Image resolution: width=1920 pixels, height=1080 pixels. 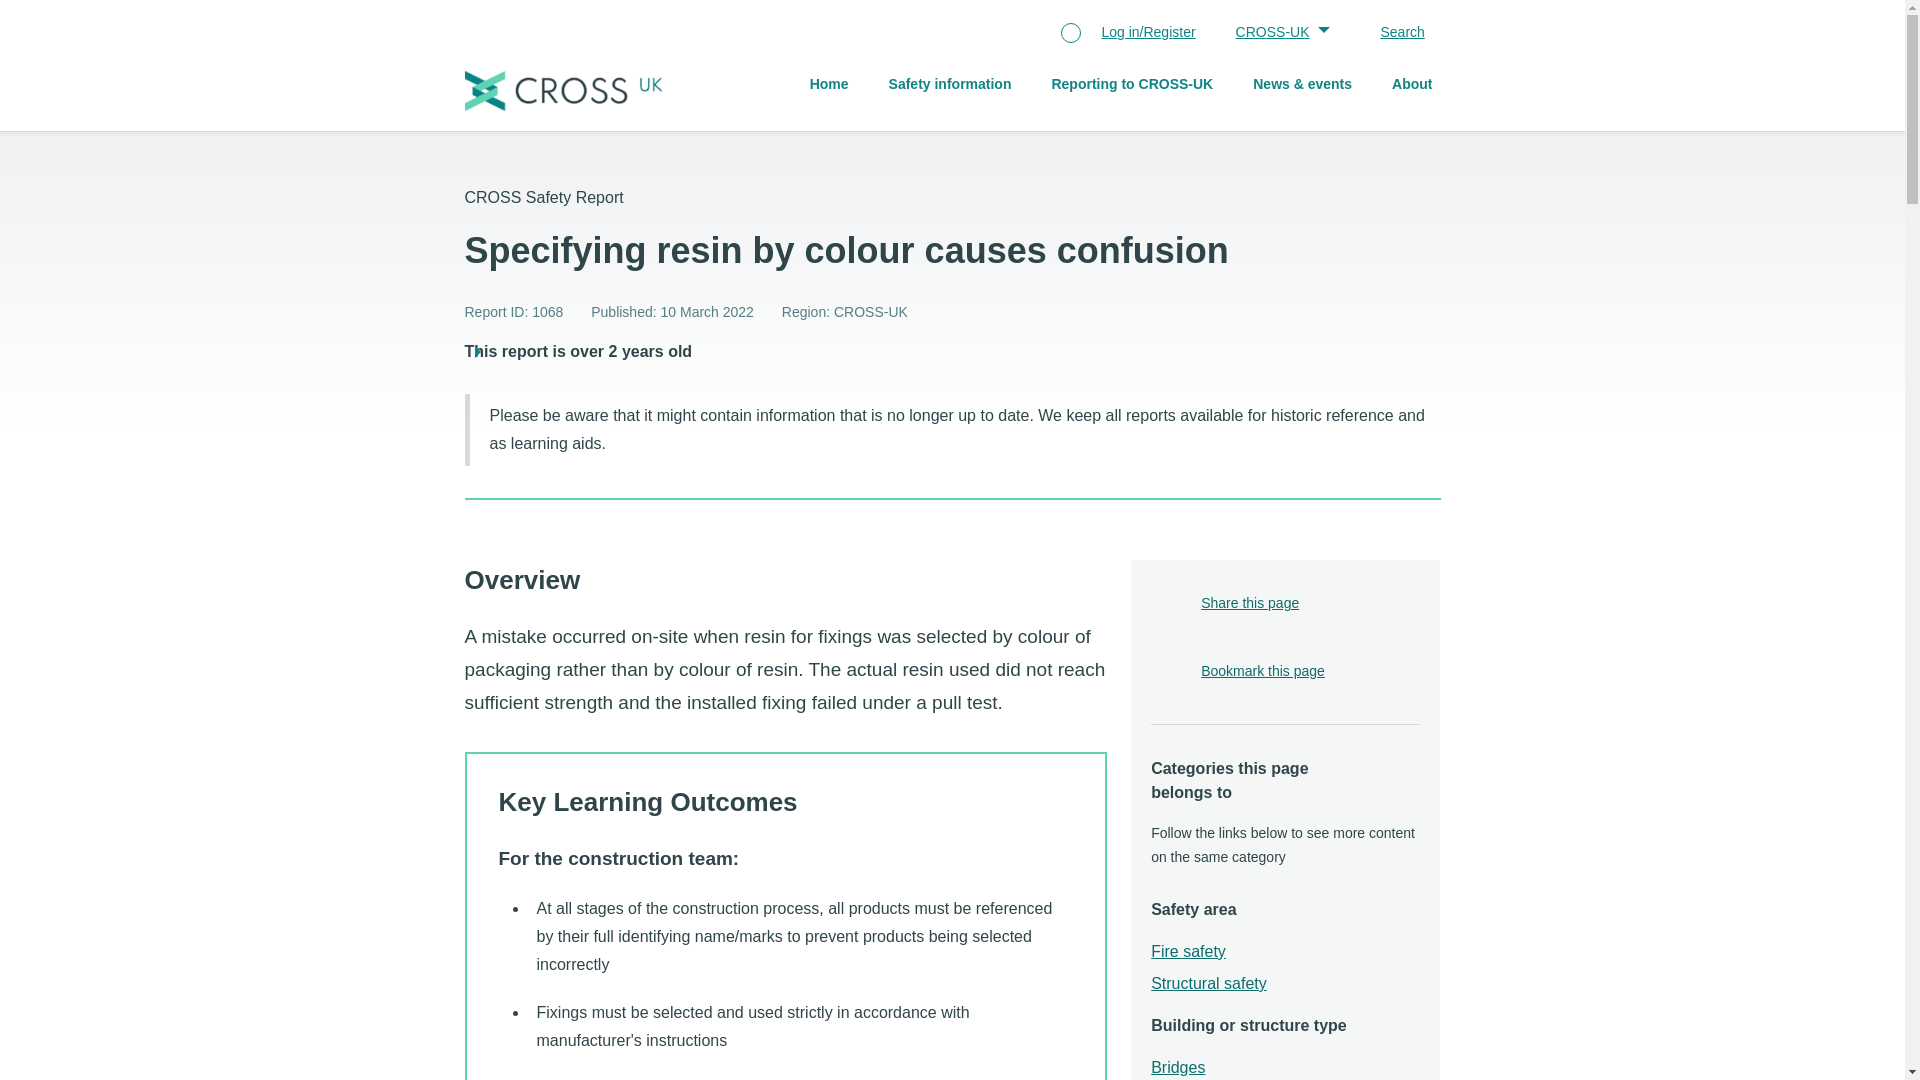 I want to click on Bridges, so click(x=1178, y=1068).